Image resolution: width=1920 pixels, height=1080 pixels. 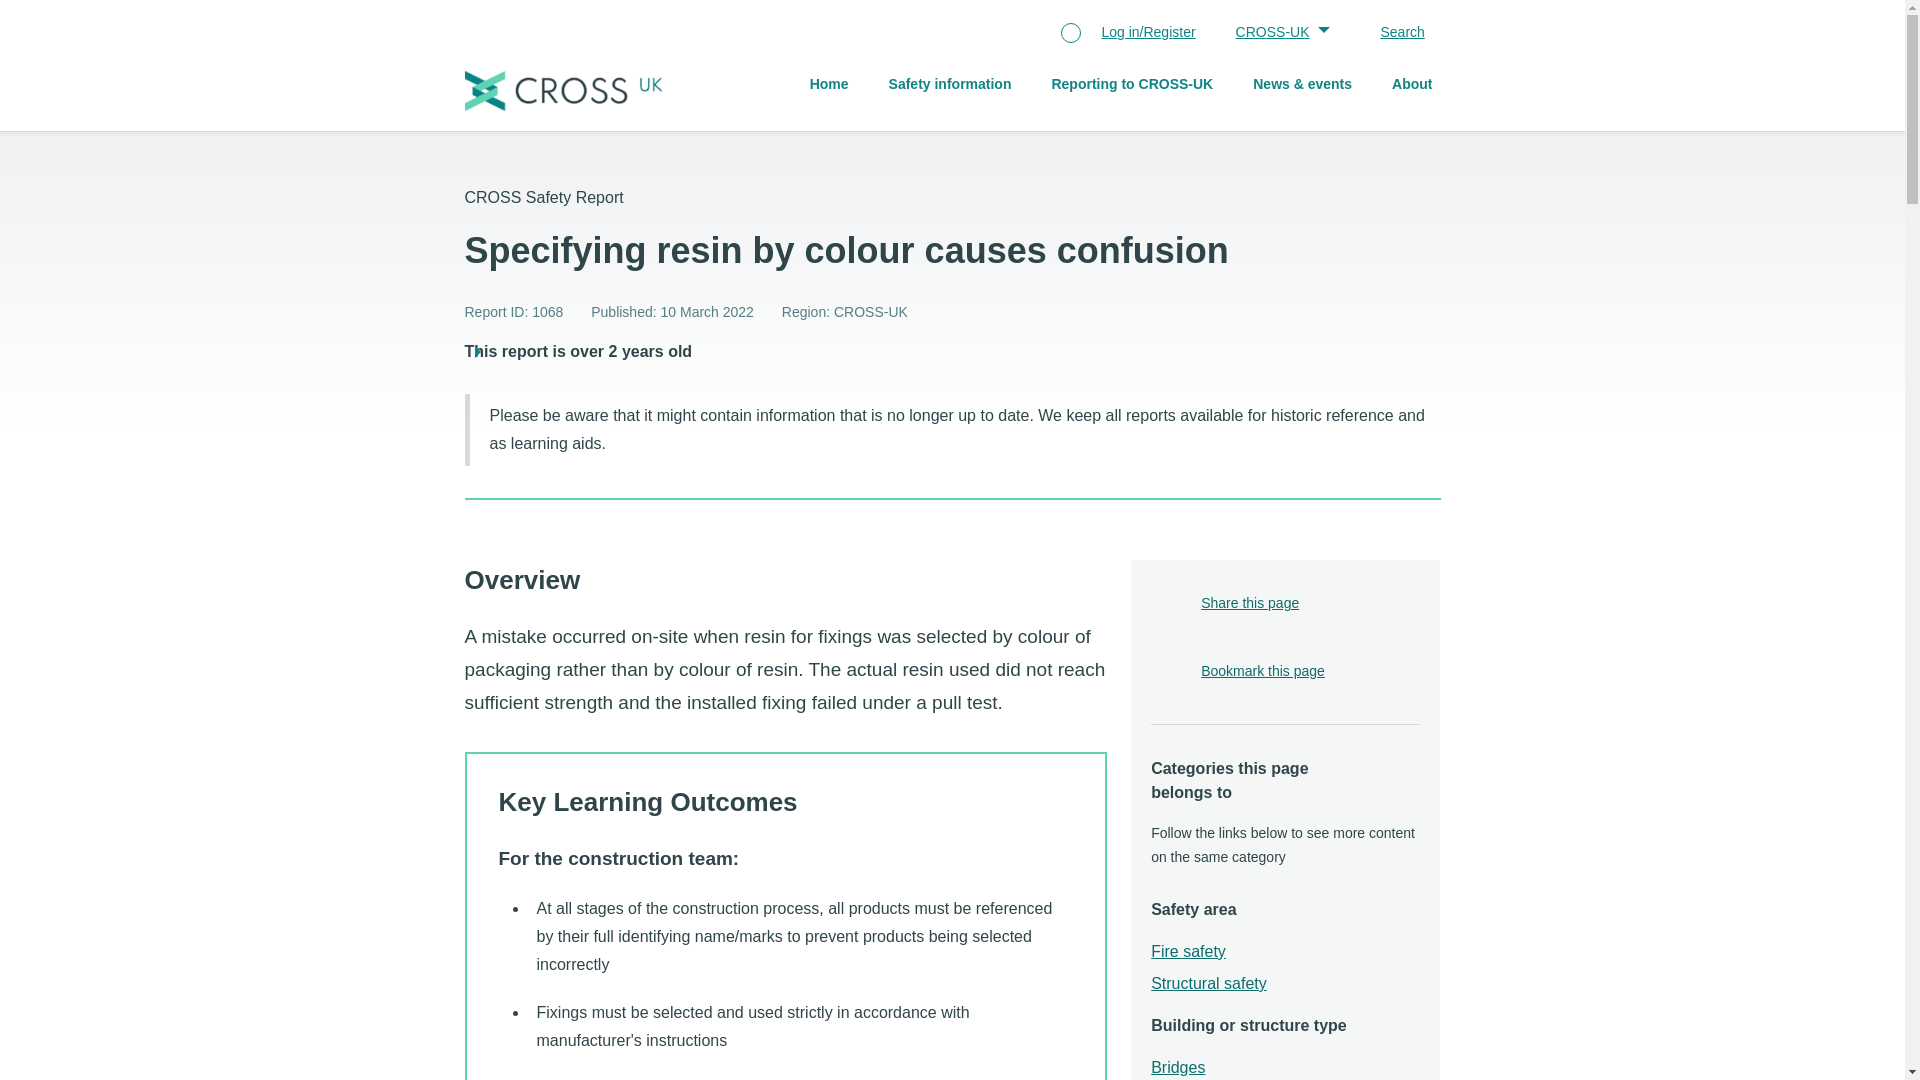 I want to click on Bridges, so click(x=1178, y=1068).